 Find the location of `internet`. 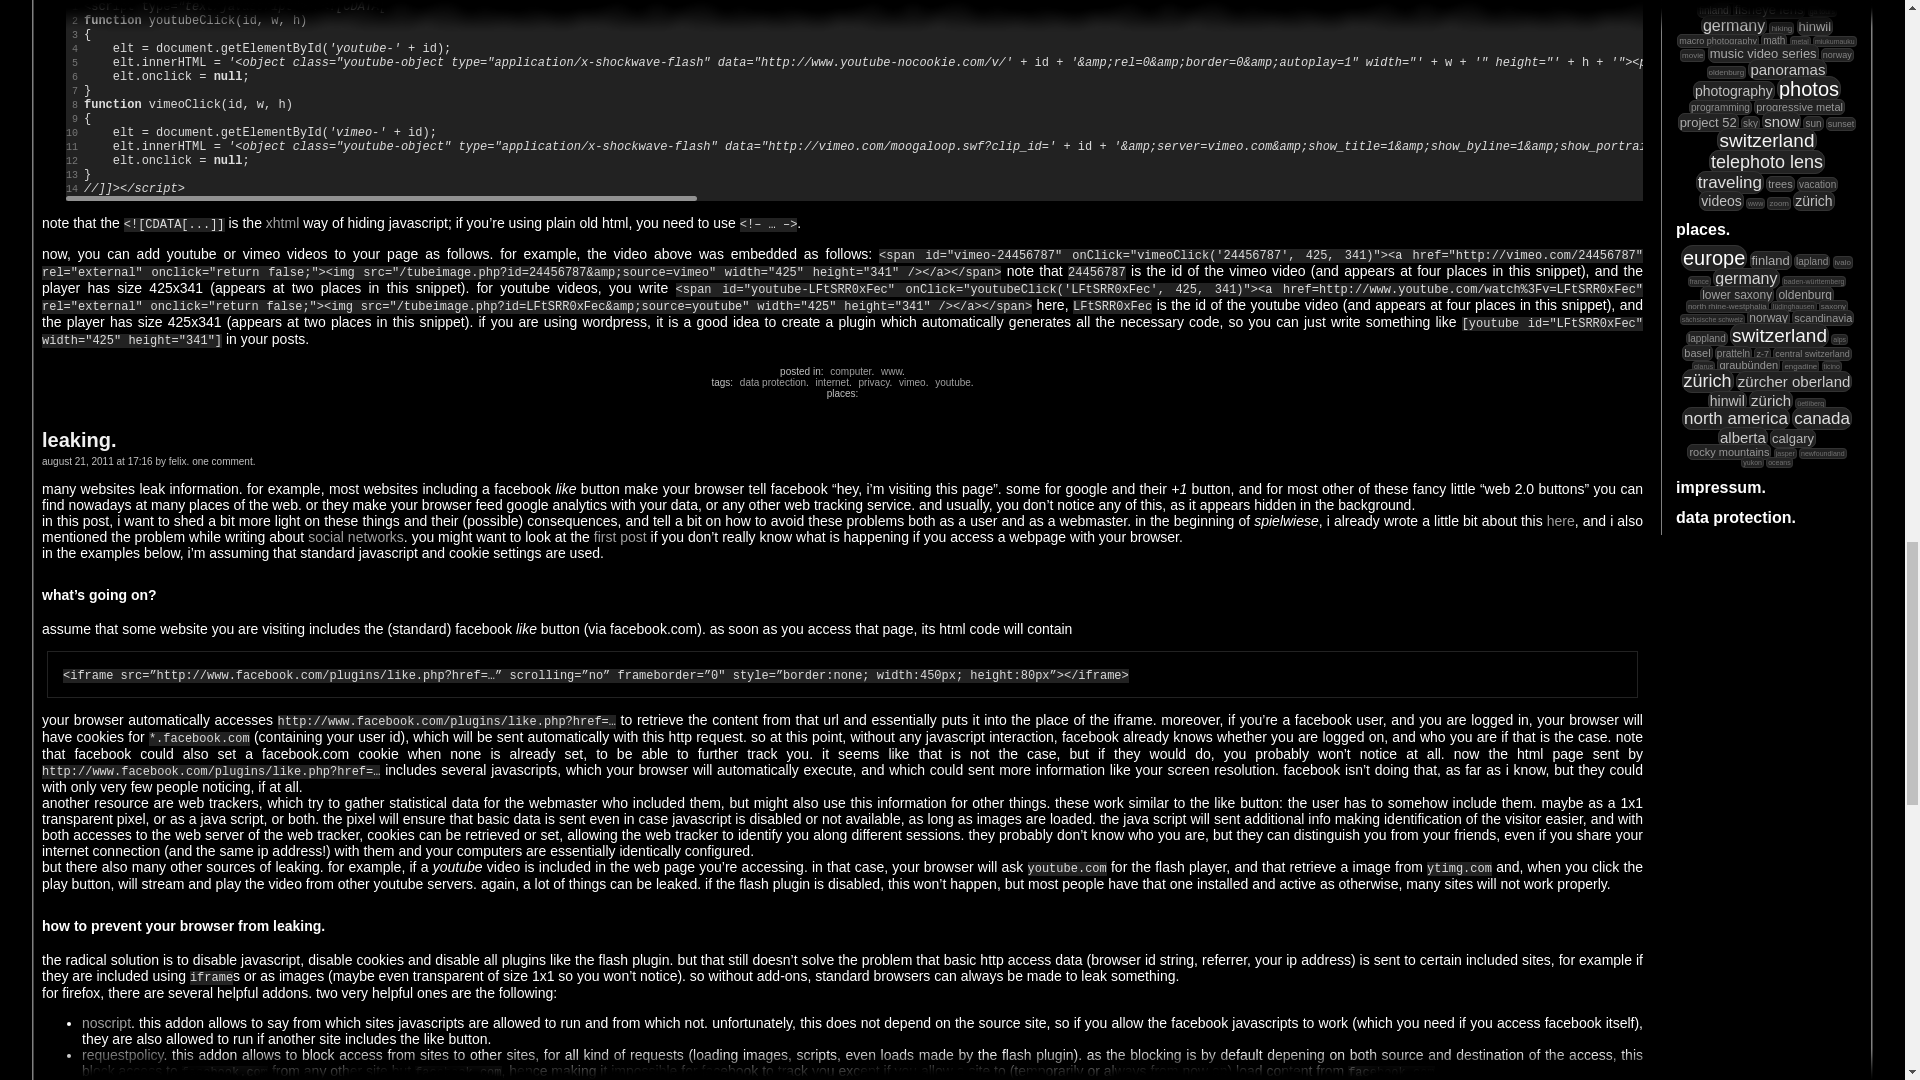

internet is located at coordinates (830, 382).